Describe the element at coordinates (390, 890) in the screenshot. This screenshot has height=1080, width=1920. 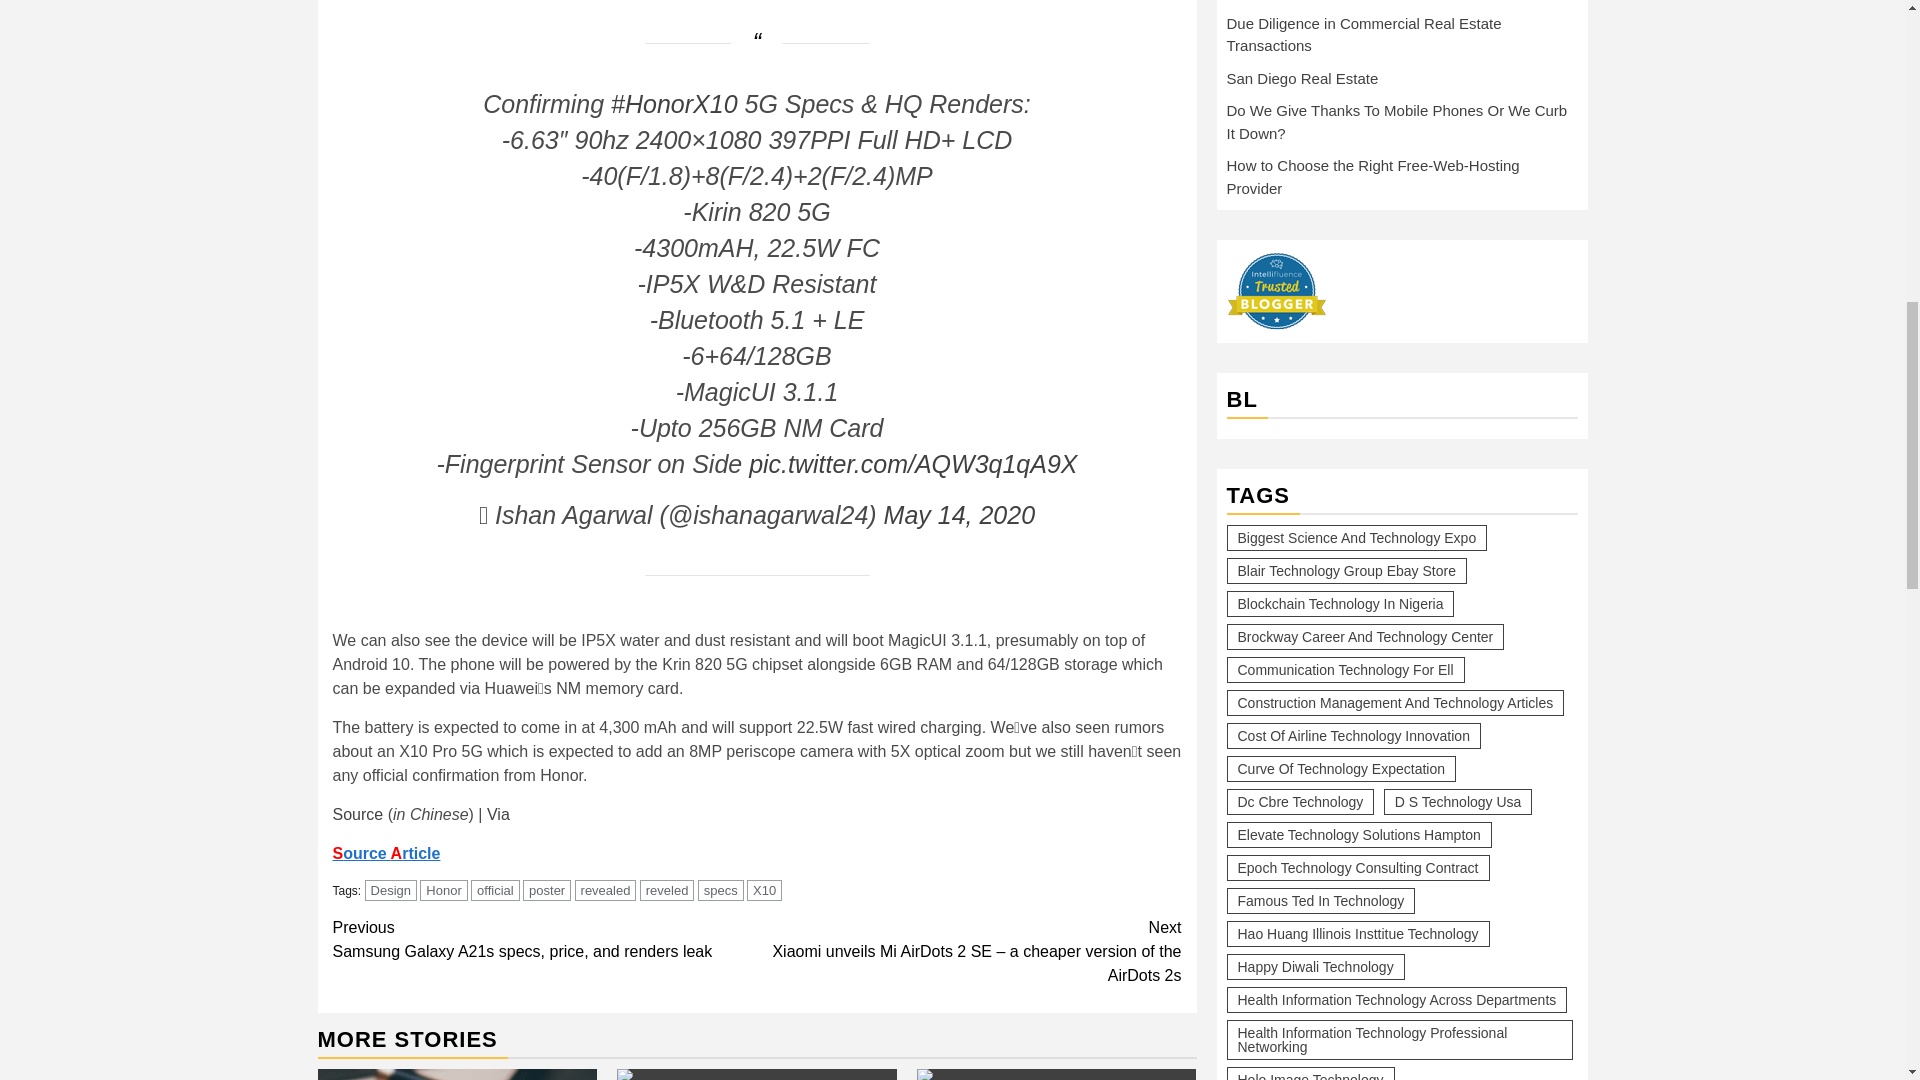
I see `Design` at that location.